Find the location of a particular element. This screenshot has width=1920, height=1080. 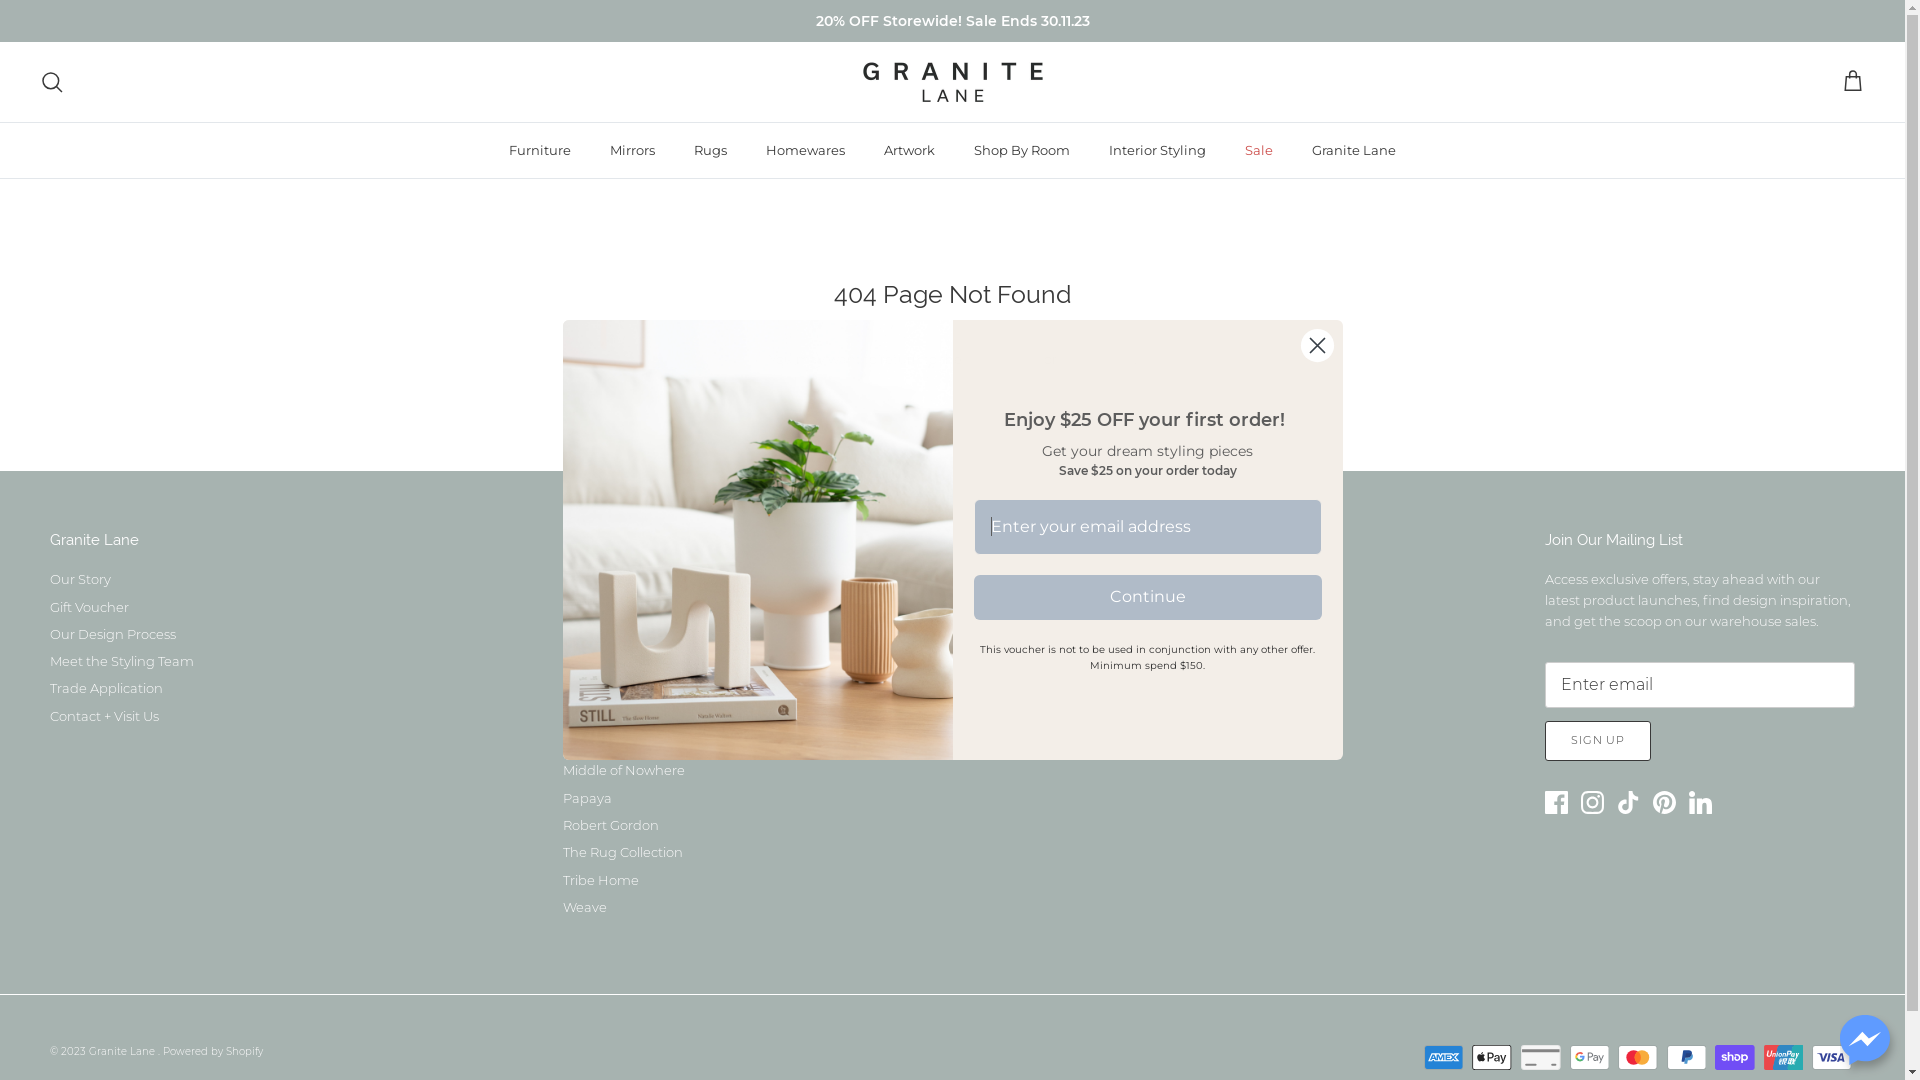

FAQs is located at coordinates (1070, 579).